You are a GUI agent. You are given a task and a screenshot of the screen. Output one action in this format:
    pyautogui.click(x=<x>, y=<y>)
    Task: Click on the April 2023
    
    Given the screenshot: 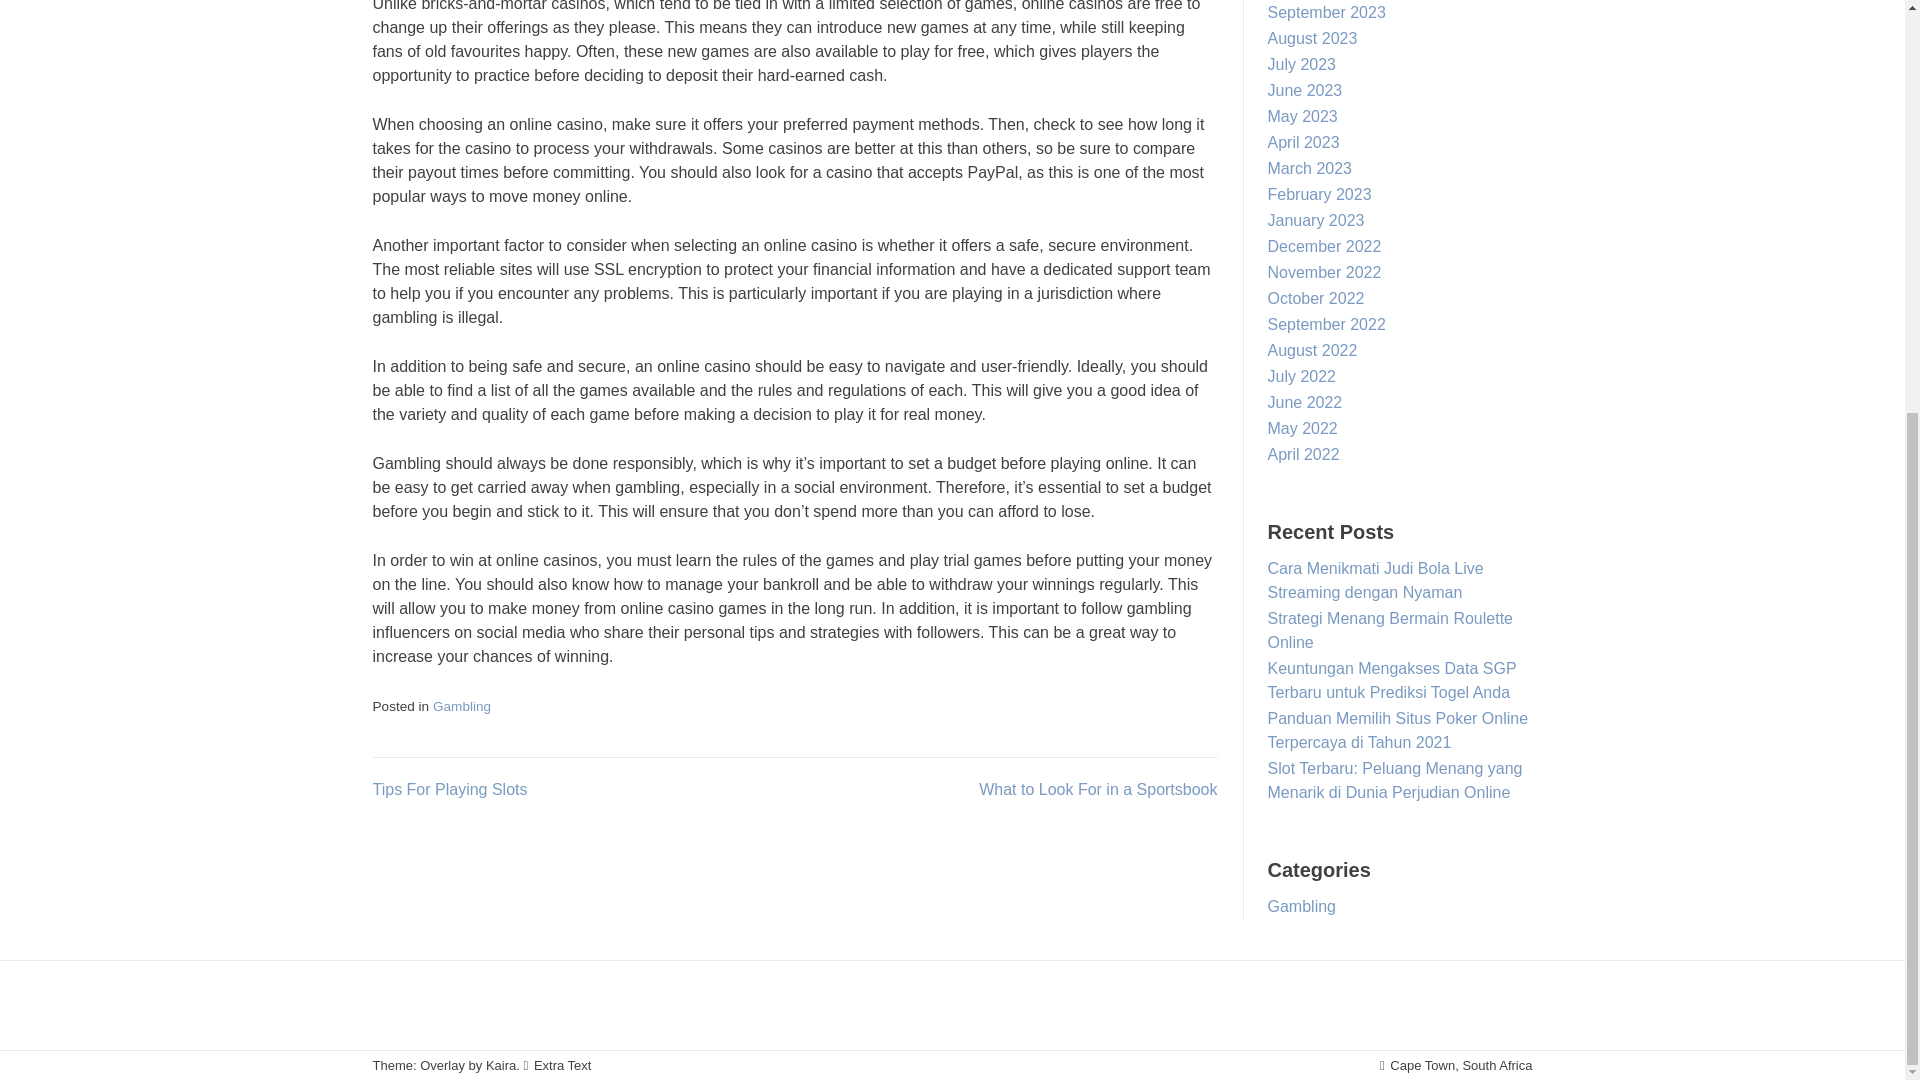 What is the action you would take?
    pyautogui.click(x=1304, y=142)
    